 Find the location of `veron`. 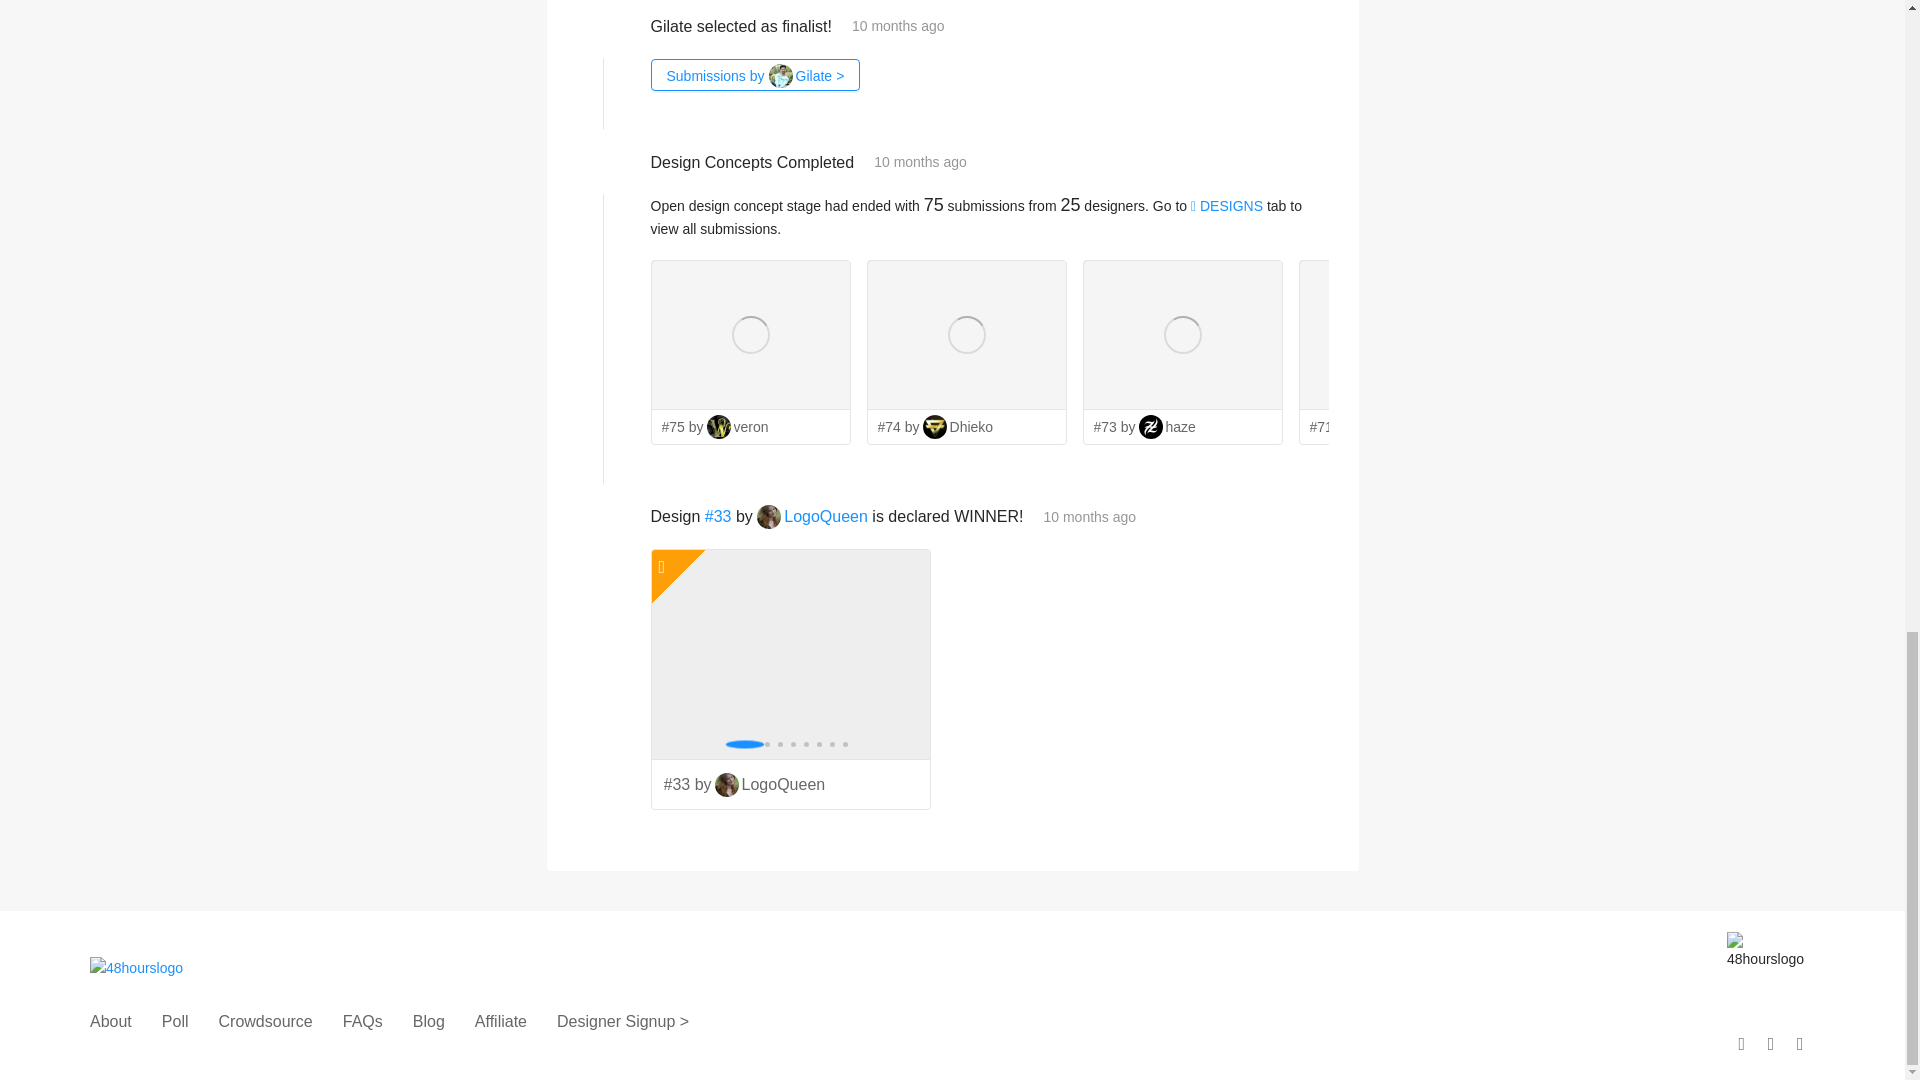

veron is located at coordinates (738, 426).